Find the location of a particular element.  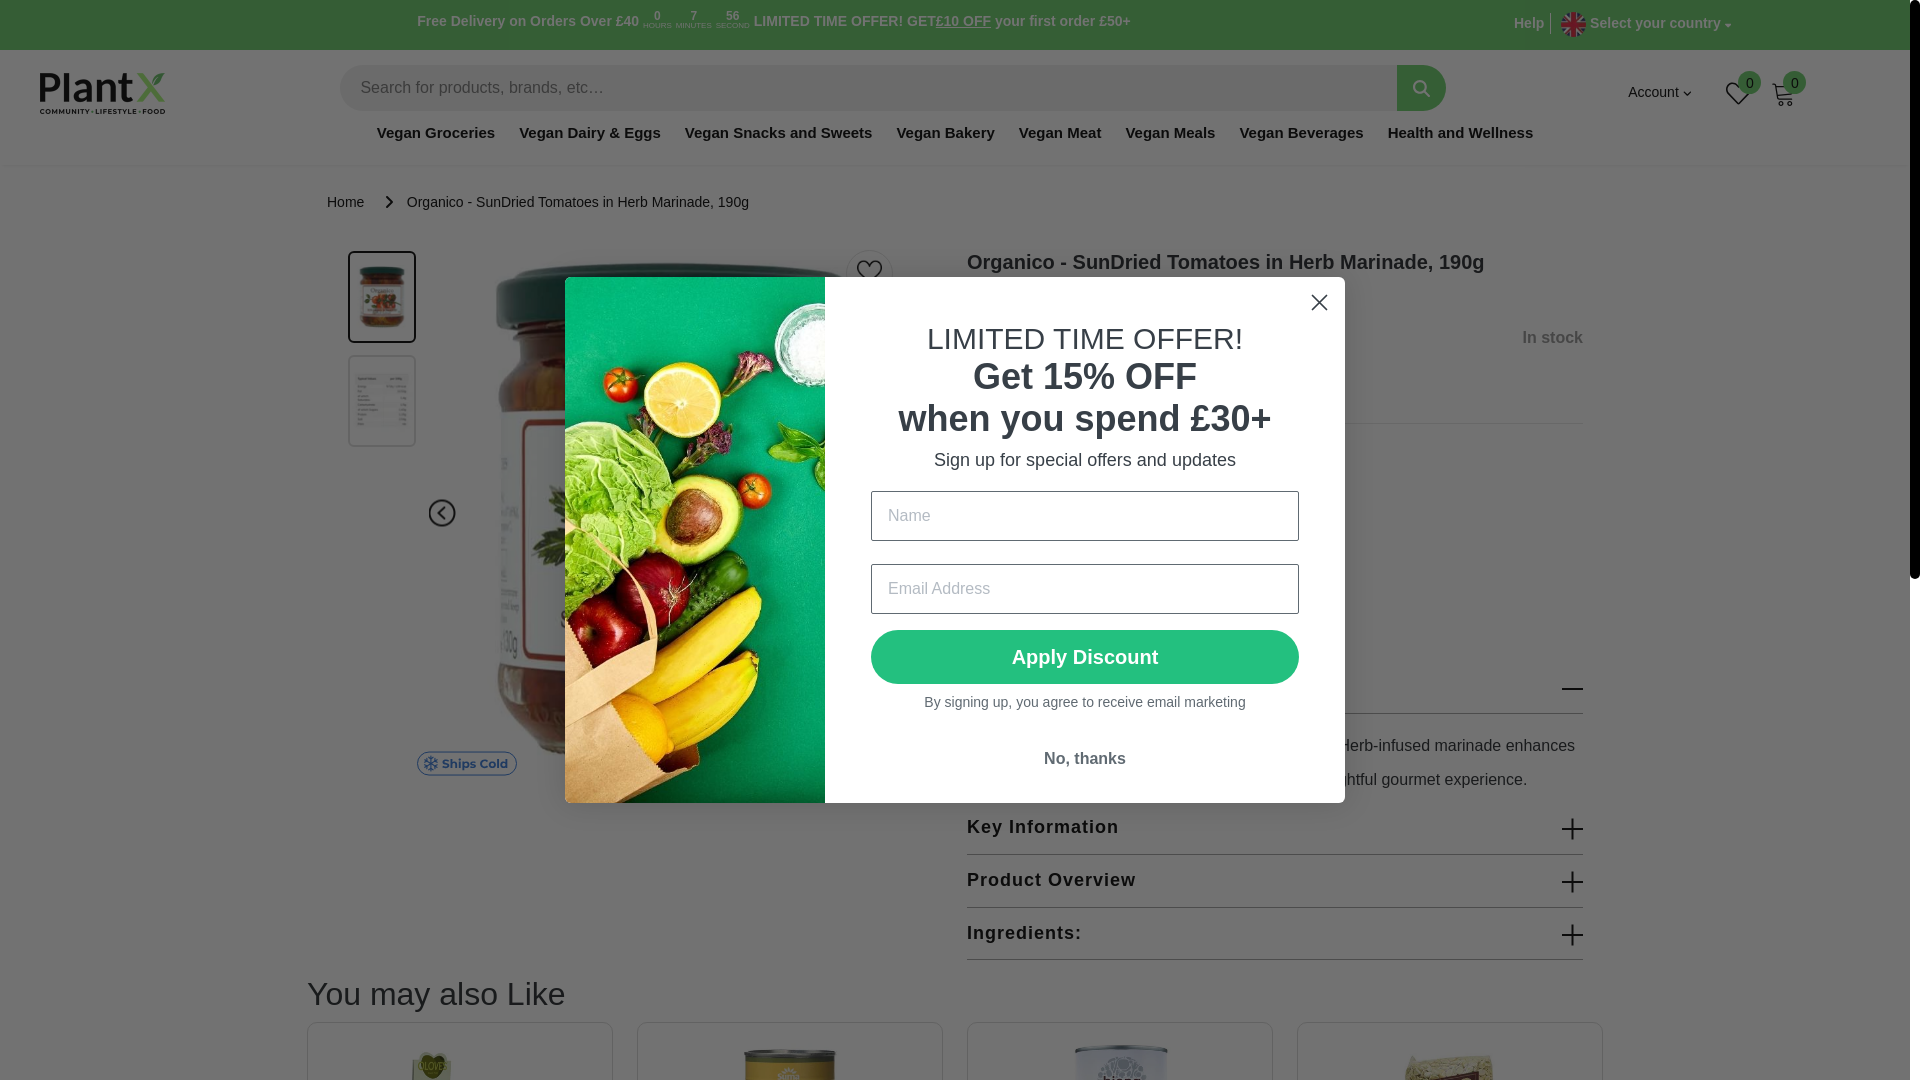

Vegan Bakery is located at coordinates (945, 144).